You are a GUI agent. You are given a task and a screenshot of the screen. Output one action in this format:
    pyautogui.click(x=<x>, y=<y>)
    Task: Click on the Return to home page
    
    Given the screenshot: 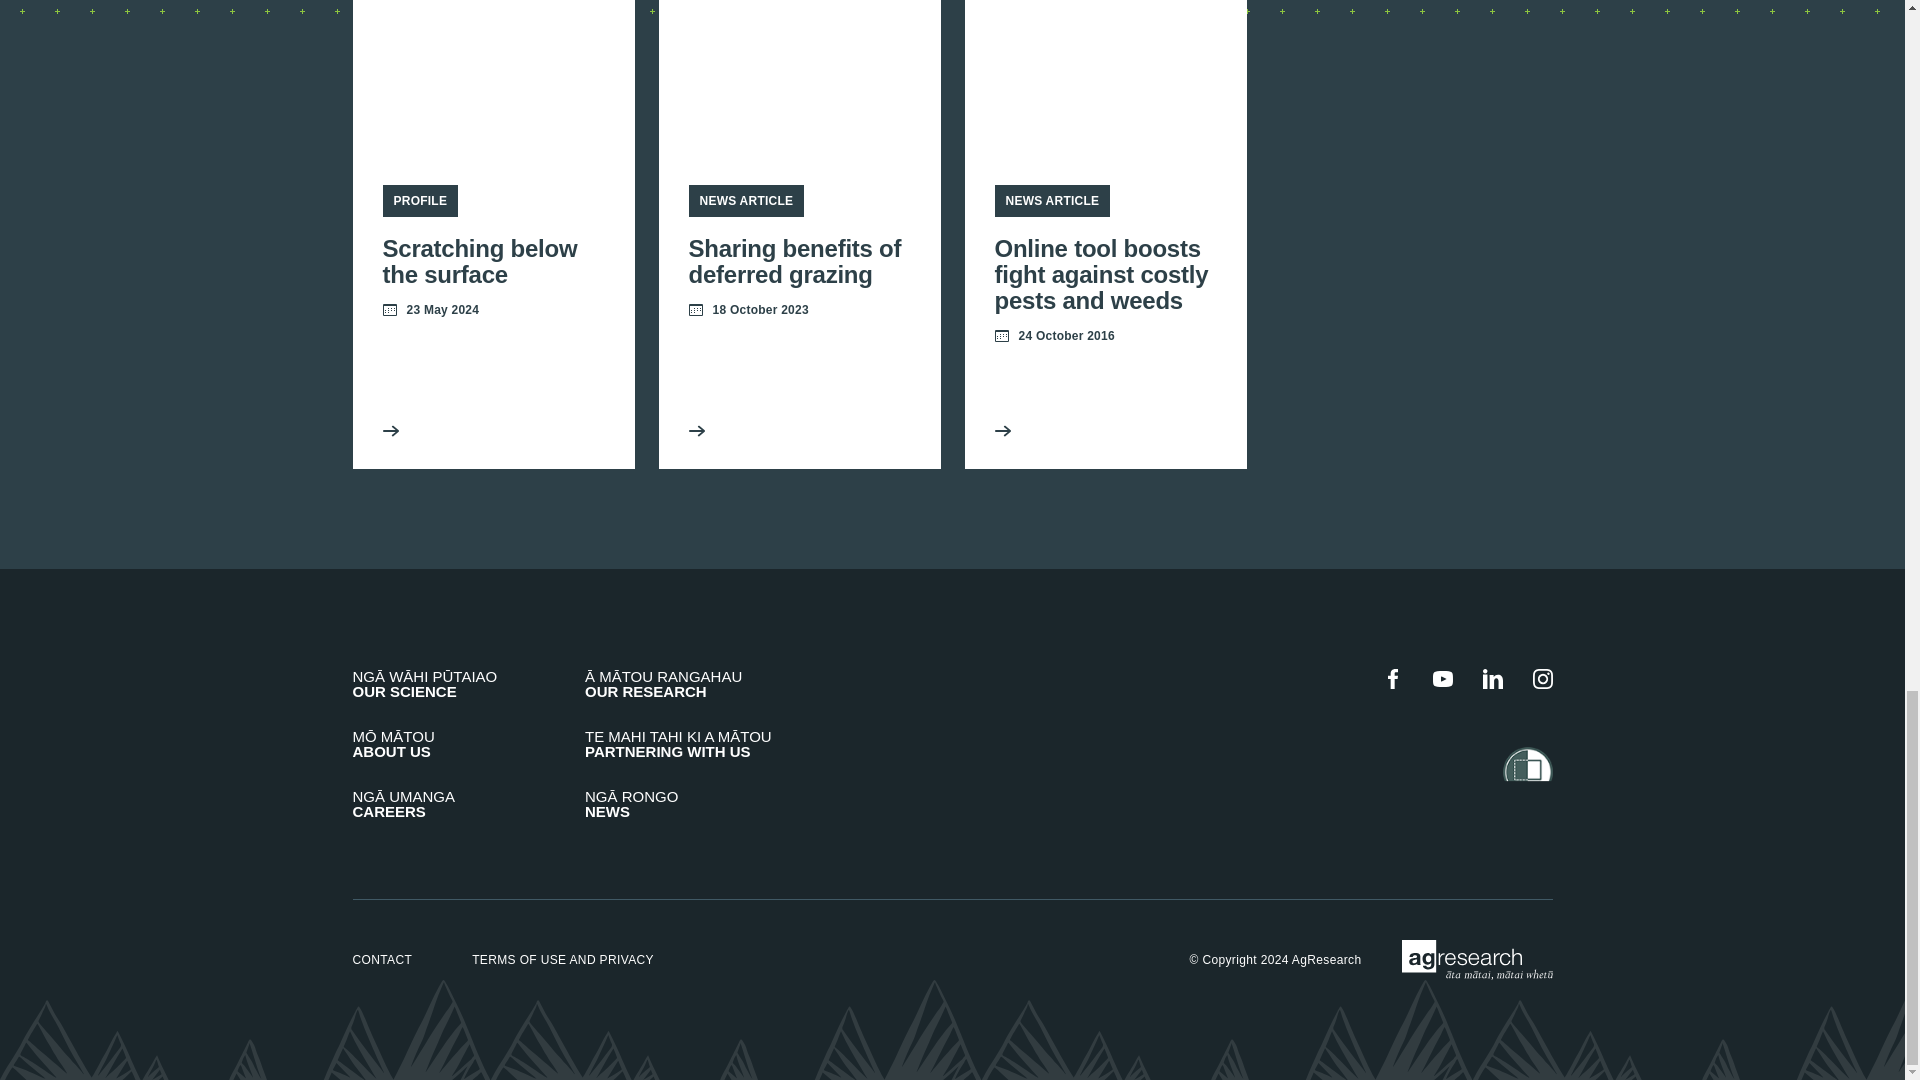 What is the action you would take?
    pyautogui.click(x=1477, y=959)
    